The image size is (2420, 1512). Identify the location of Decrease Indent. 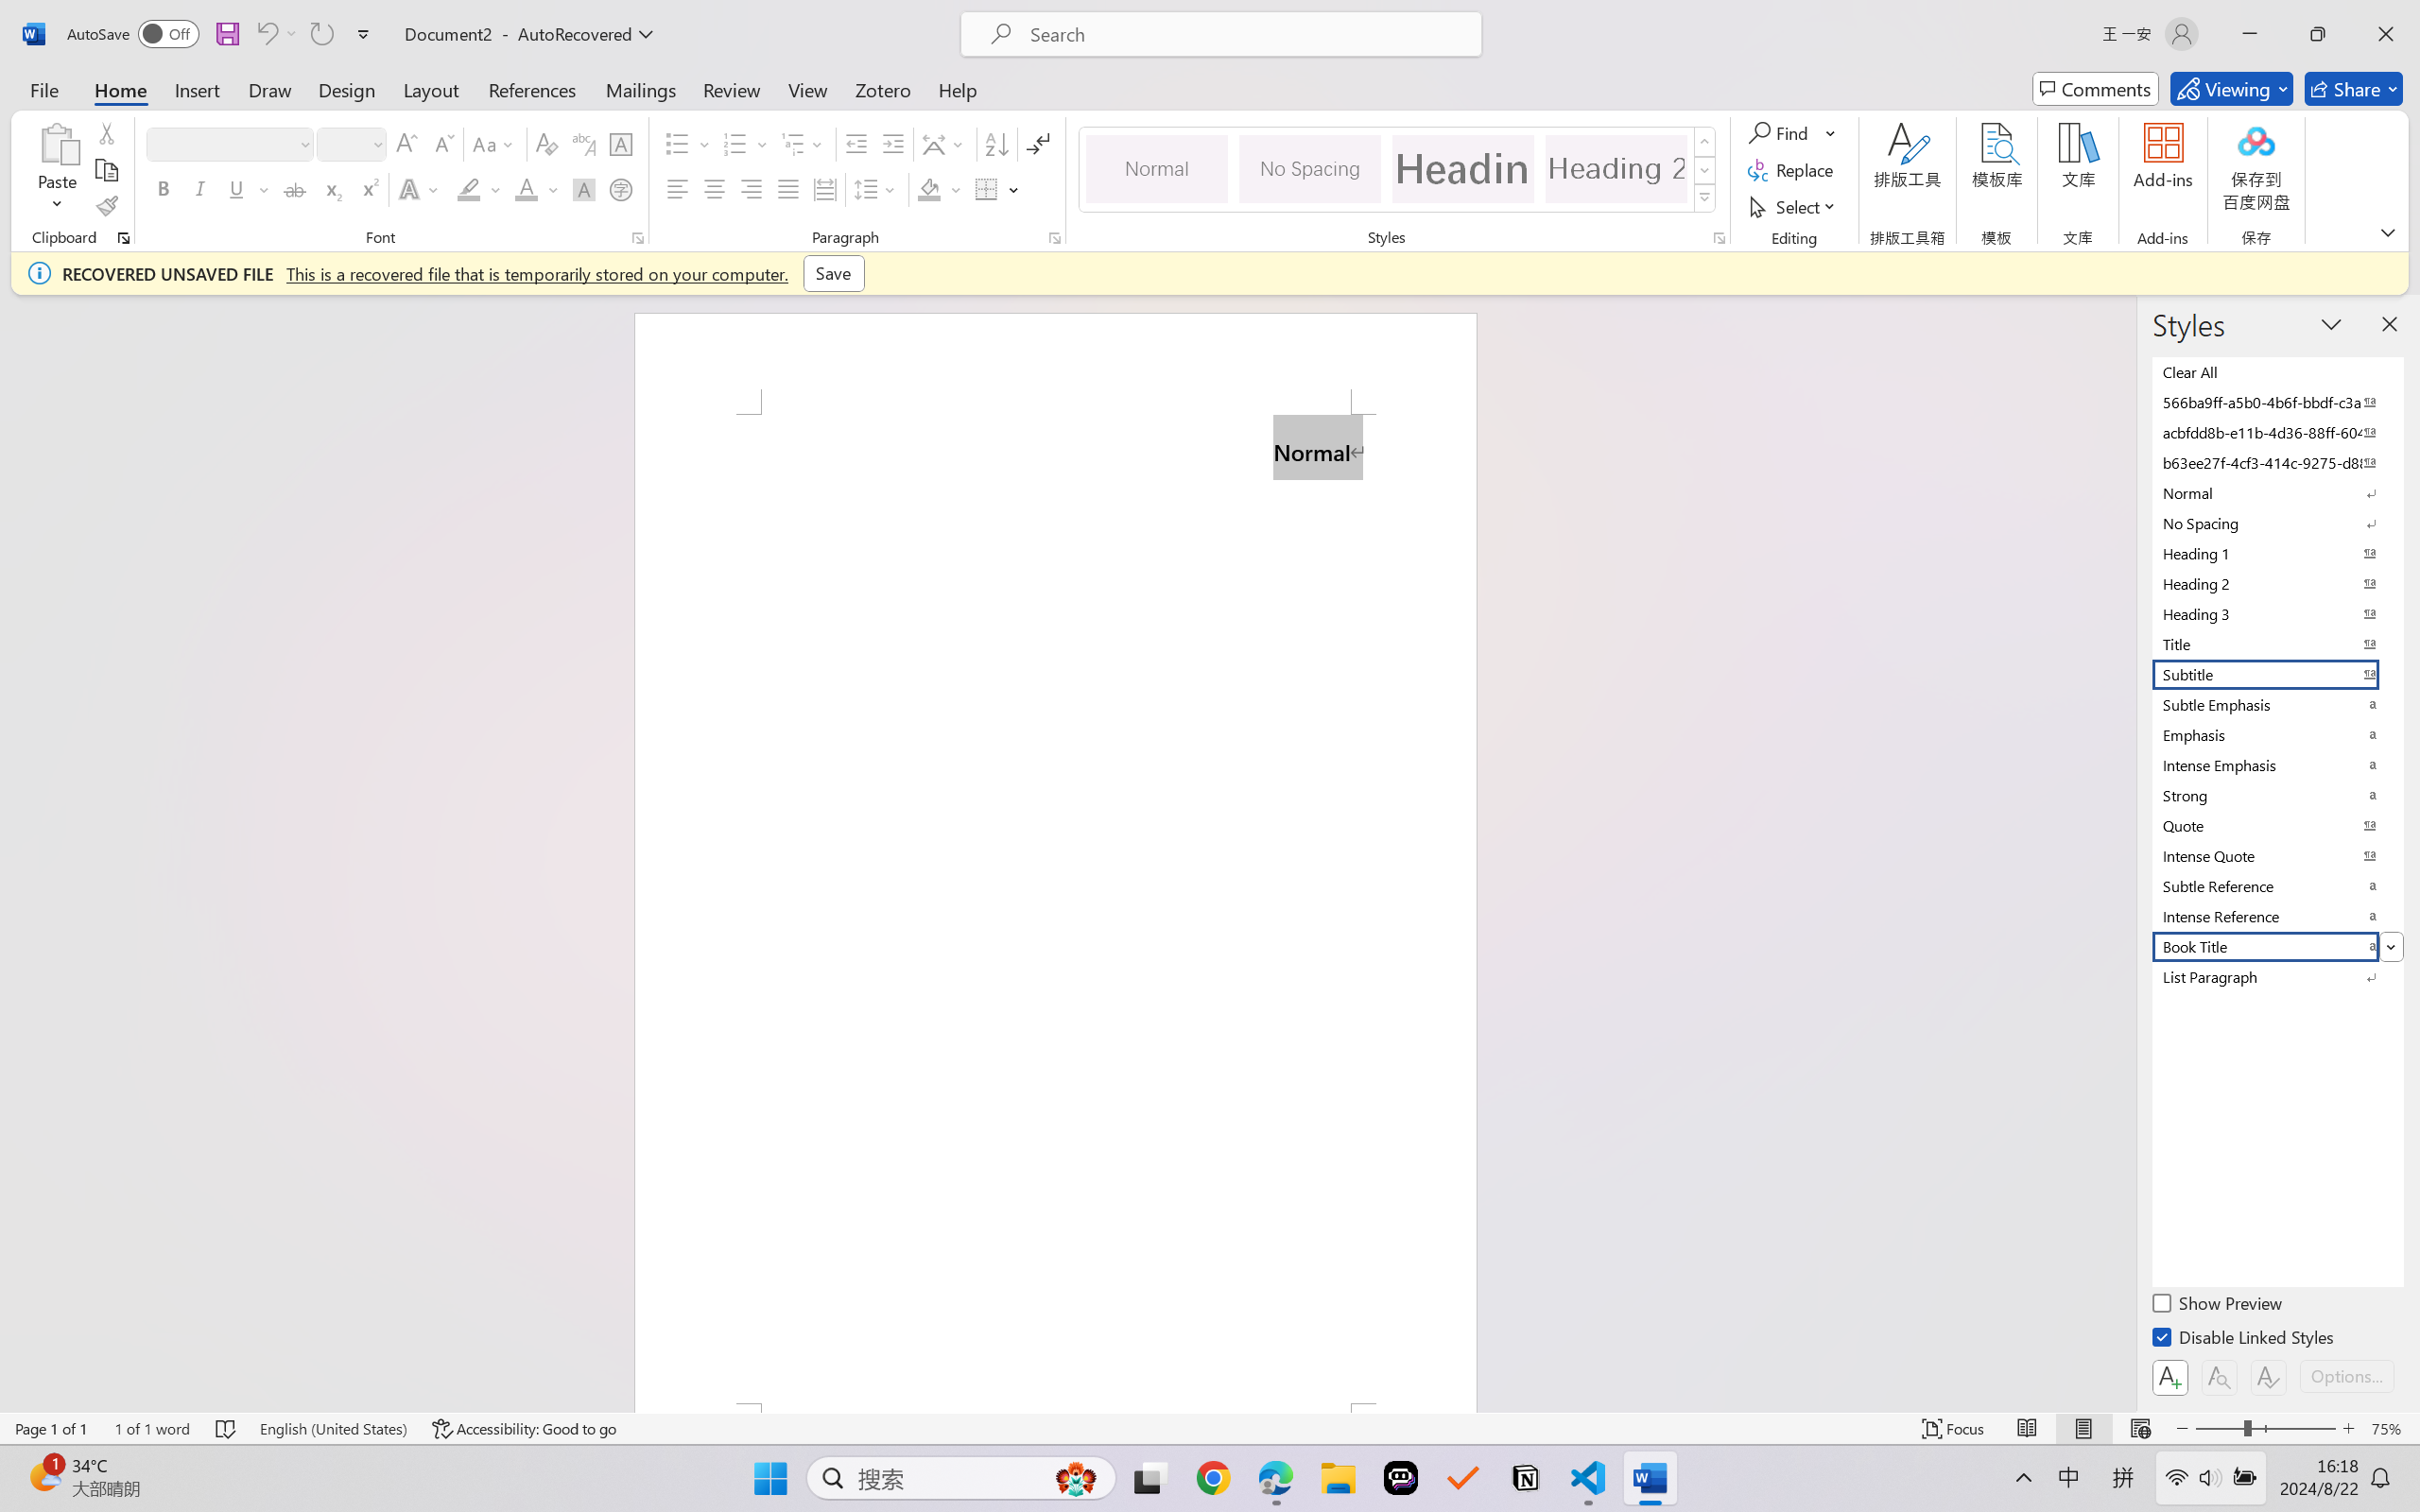
(856, 144).